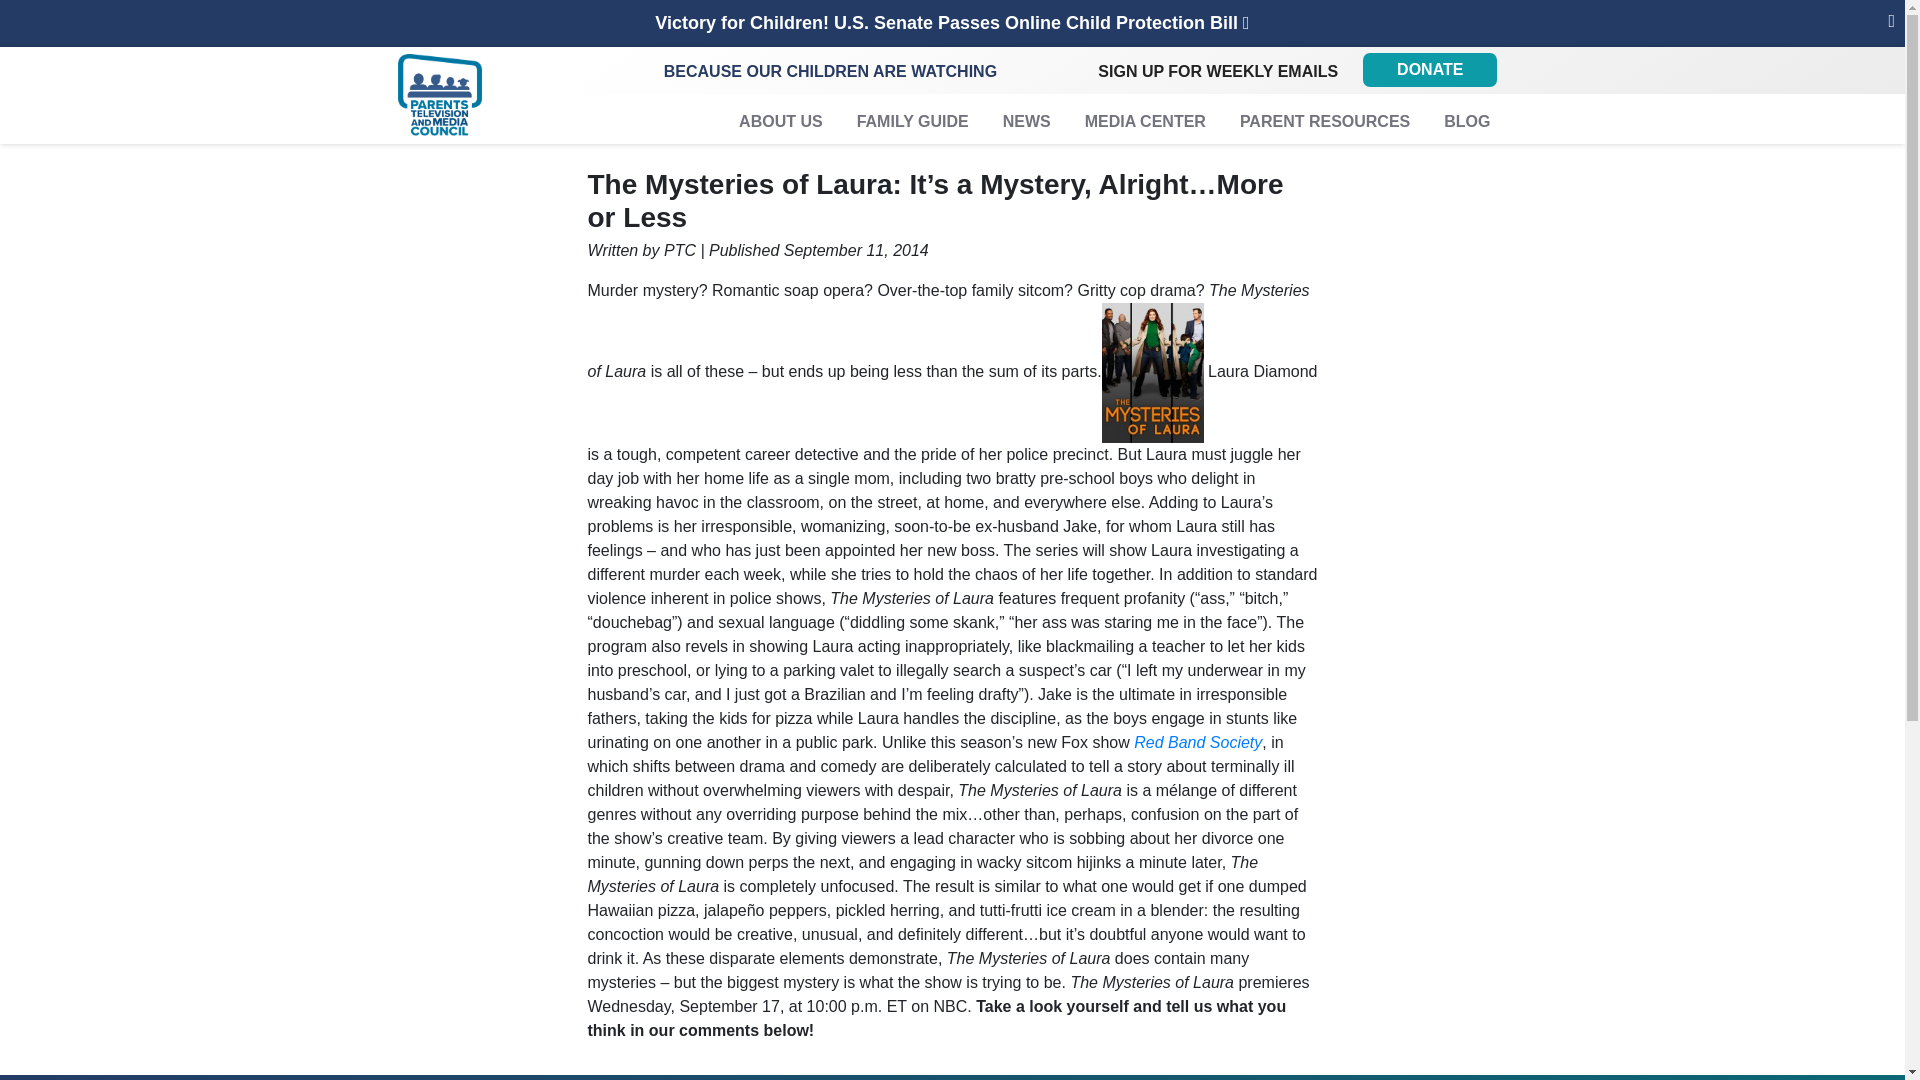 The width and height of the screenshot is (1920, 1080). What do you see at coordinates (1466, 124) in the screenshot?
I see `BLOG` at bounding box center [1466, 124].